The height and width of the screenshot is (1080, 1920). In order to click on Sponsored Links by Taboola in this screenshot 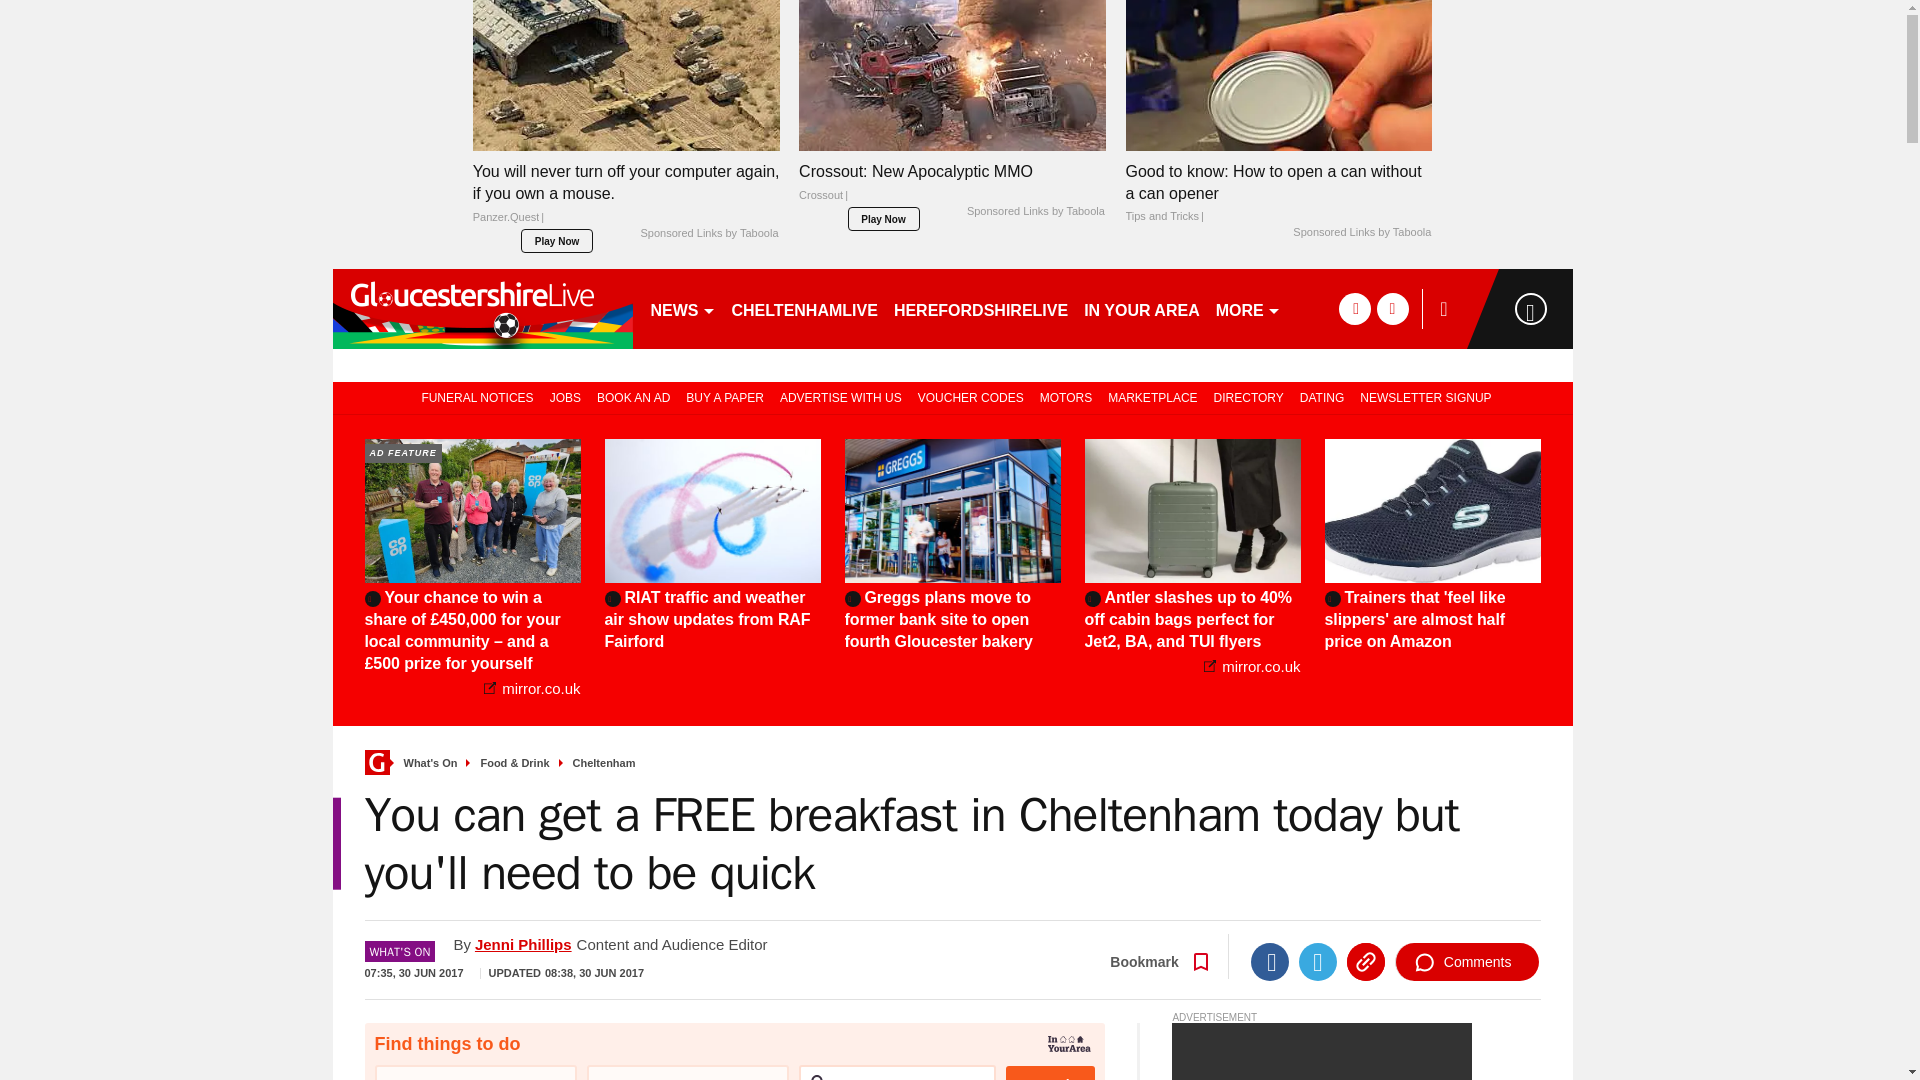, I will do `click(1036, 212)`.